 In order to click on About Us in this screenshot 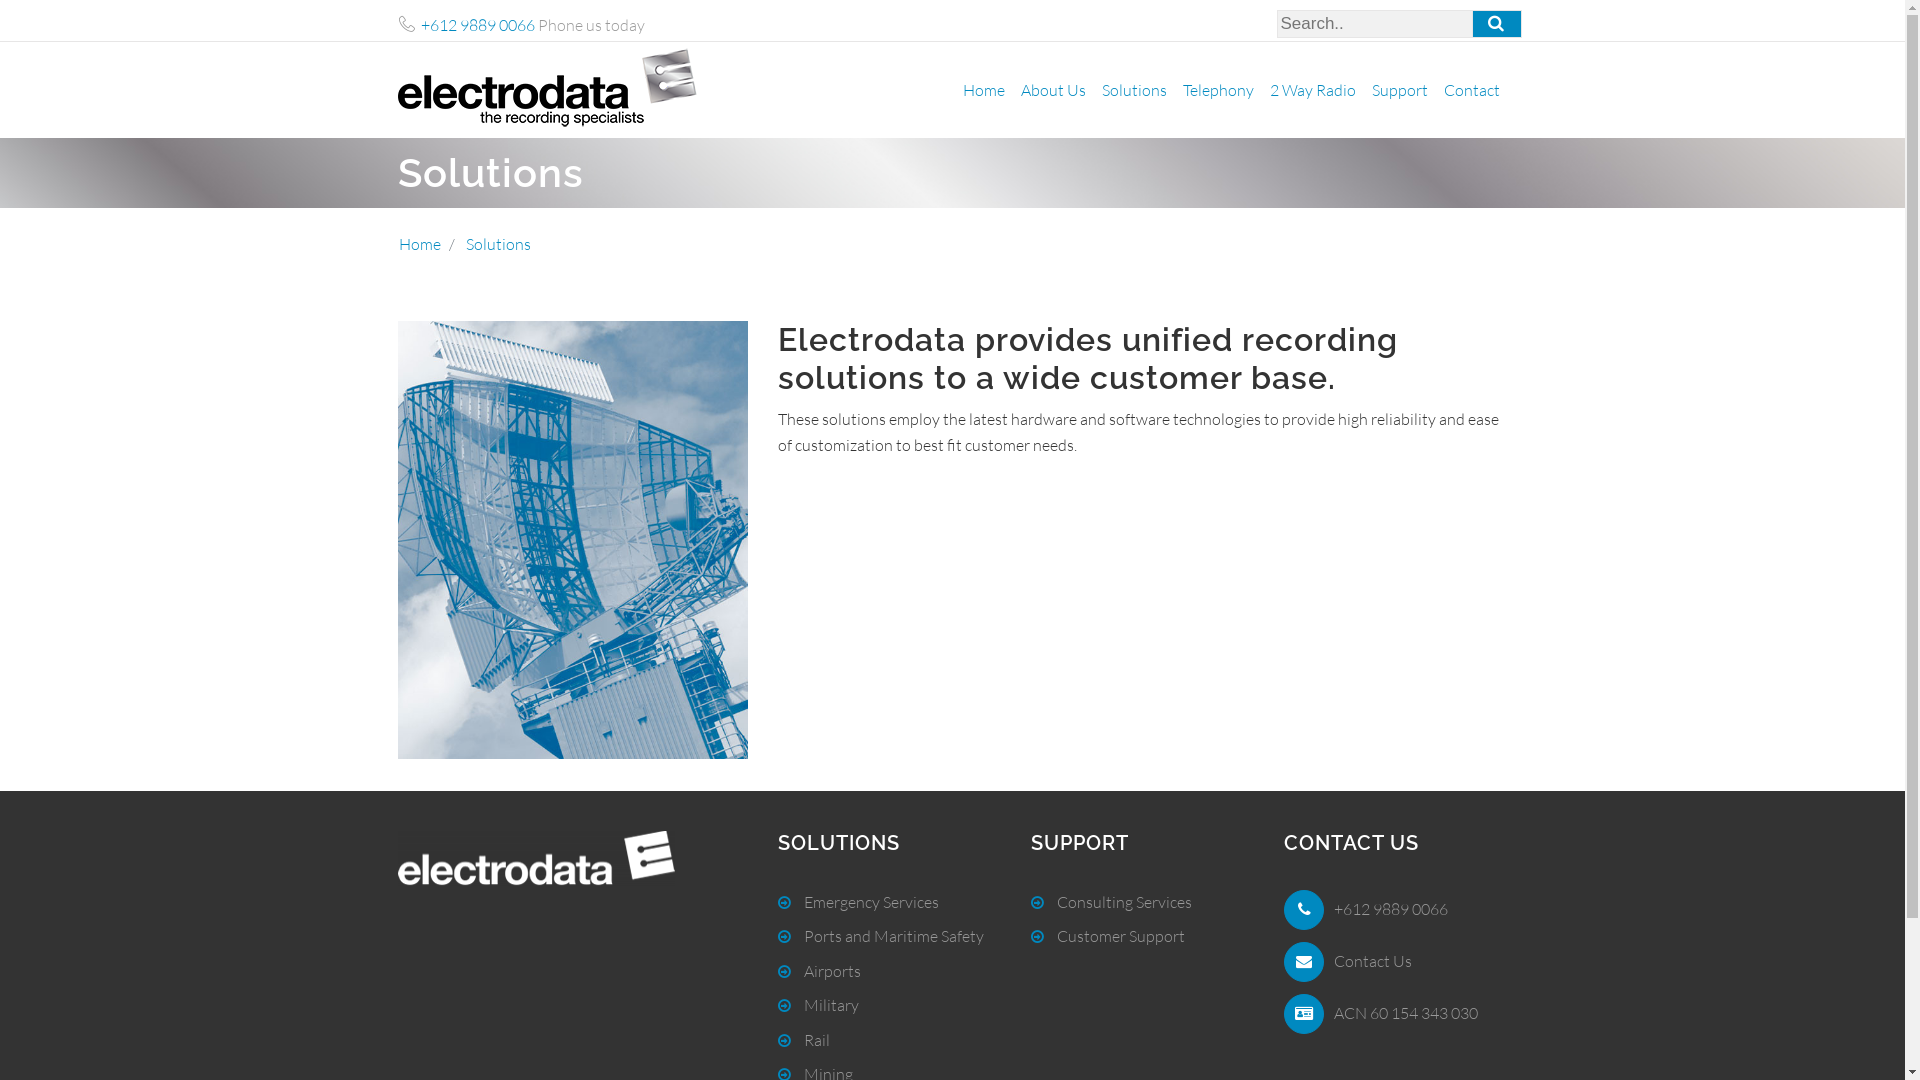, I will do `click(1052, 90)`.